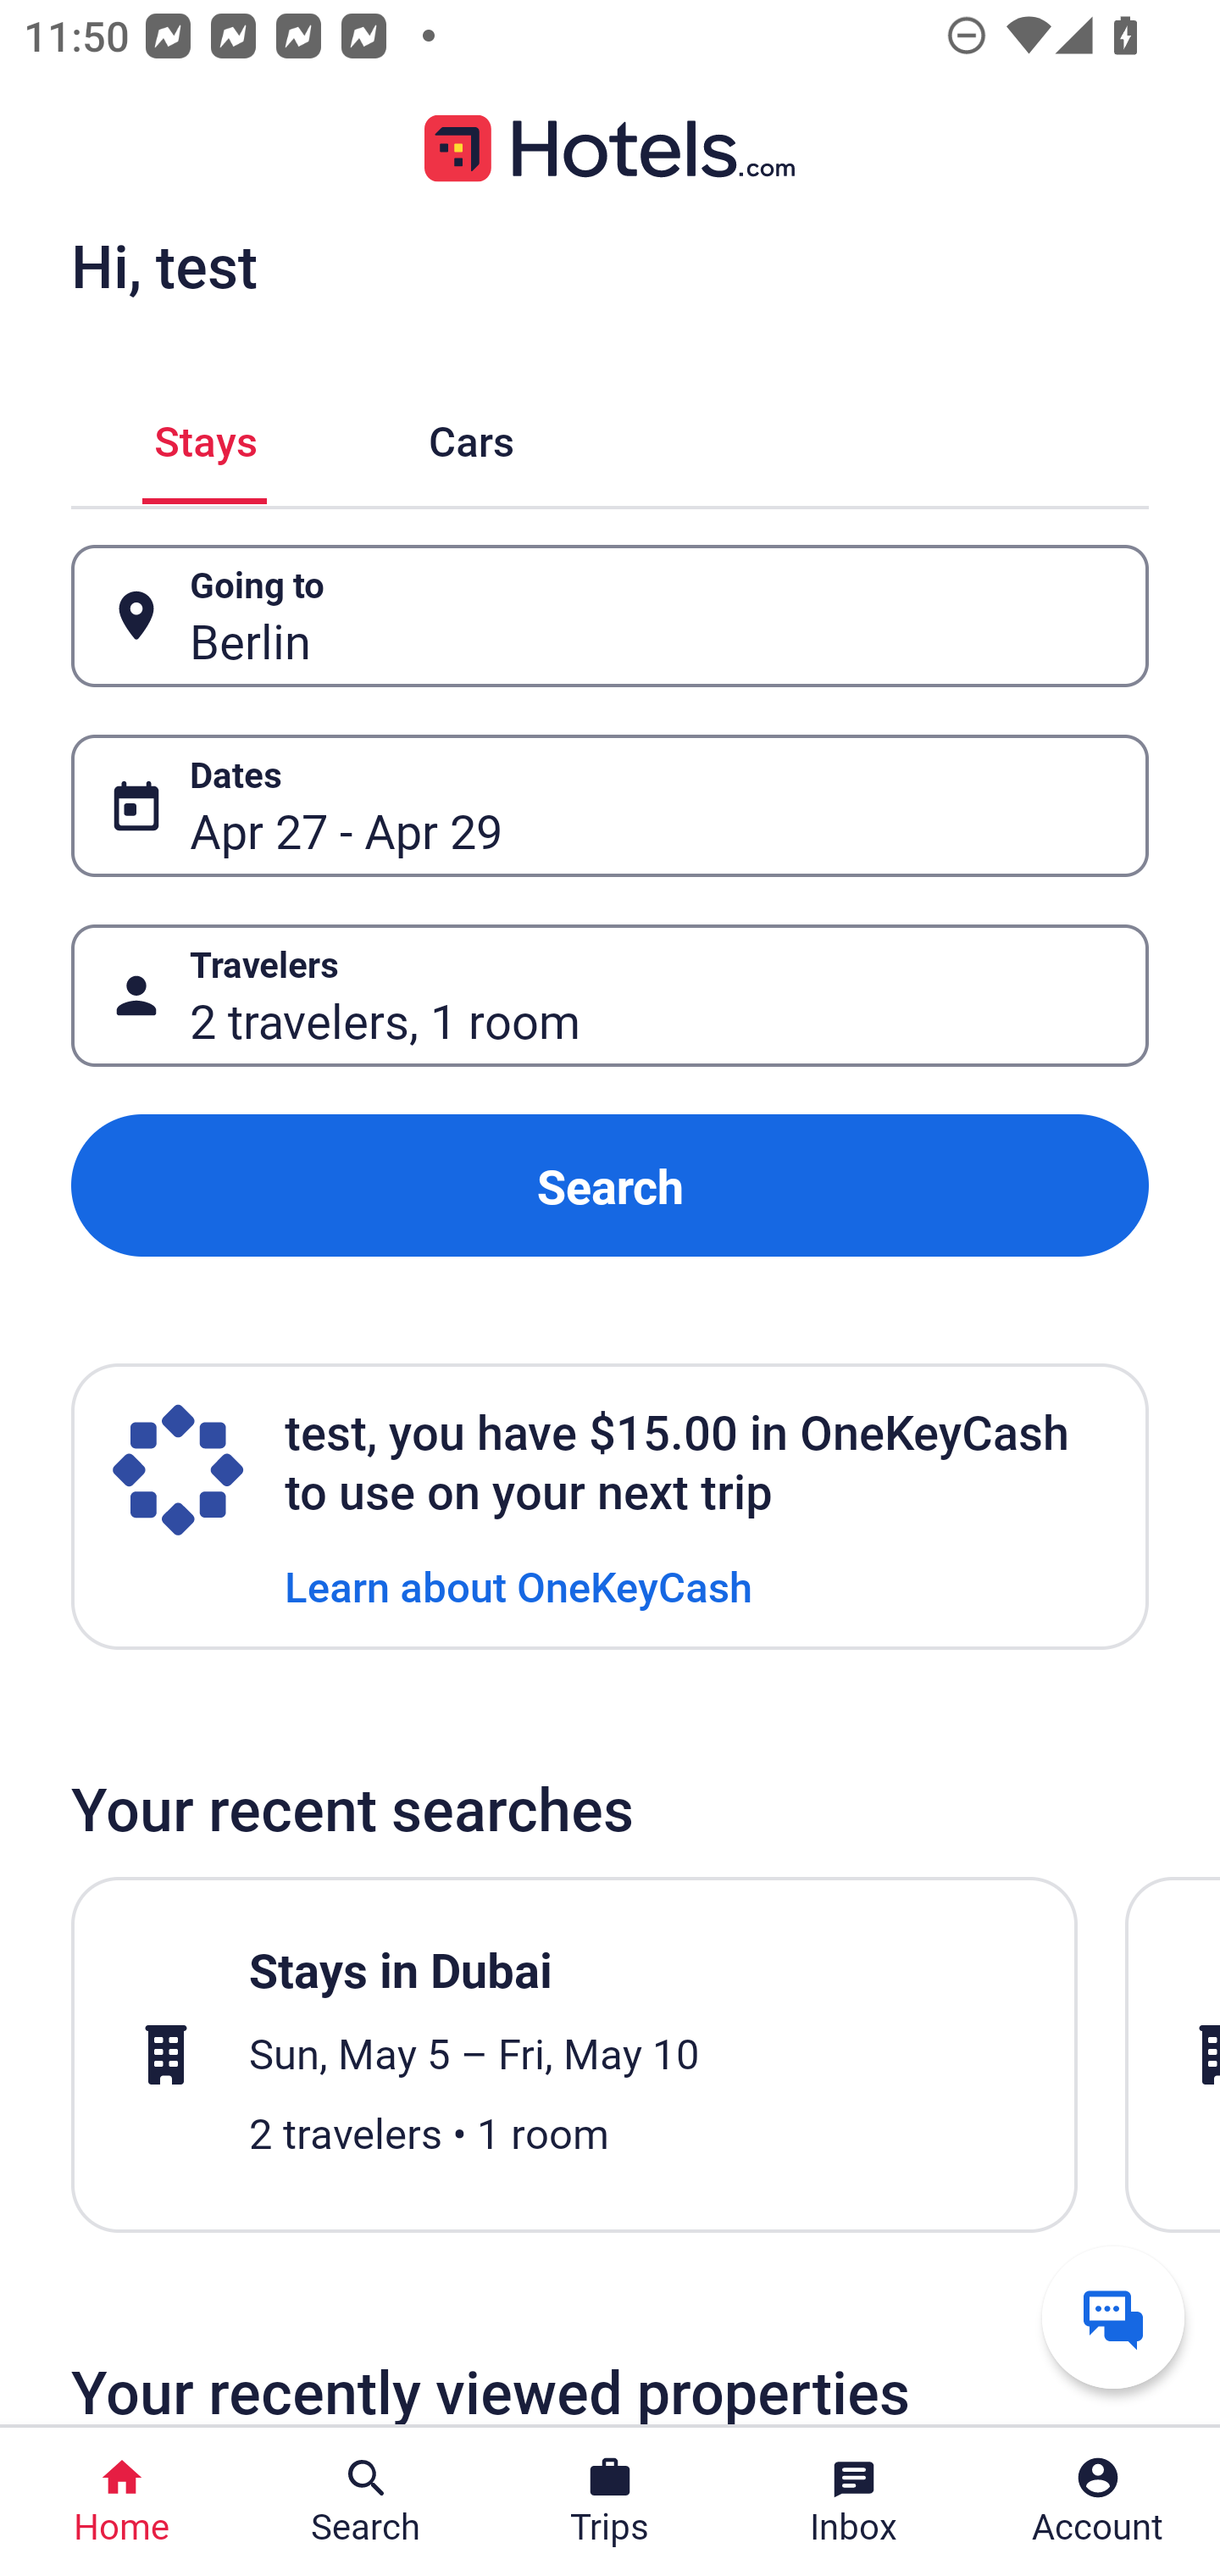 The height and width of the screenshot is (2576, 1220). I want to click on Trips Trips Button, so click(610, 2501).